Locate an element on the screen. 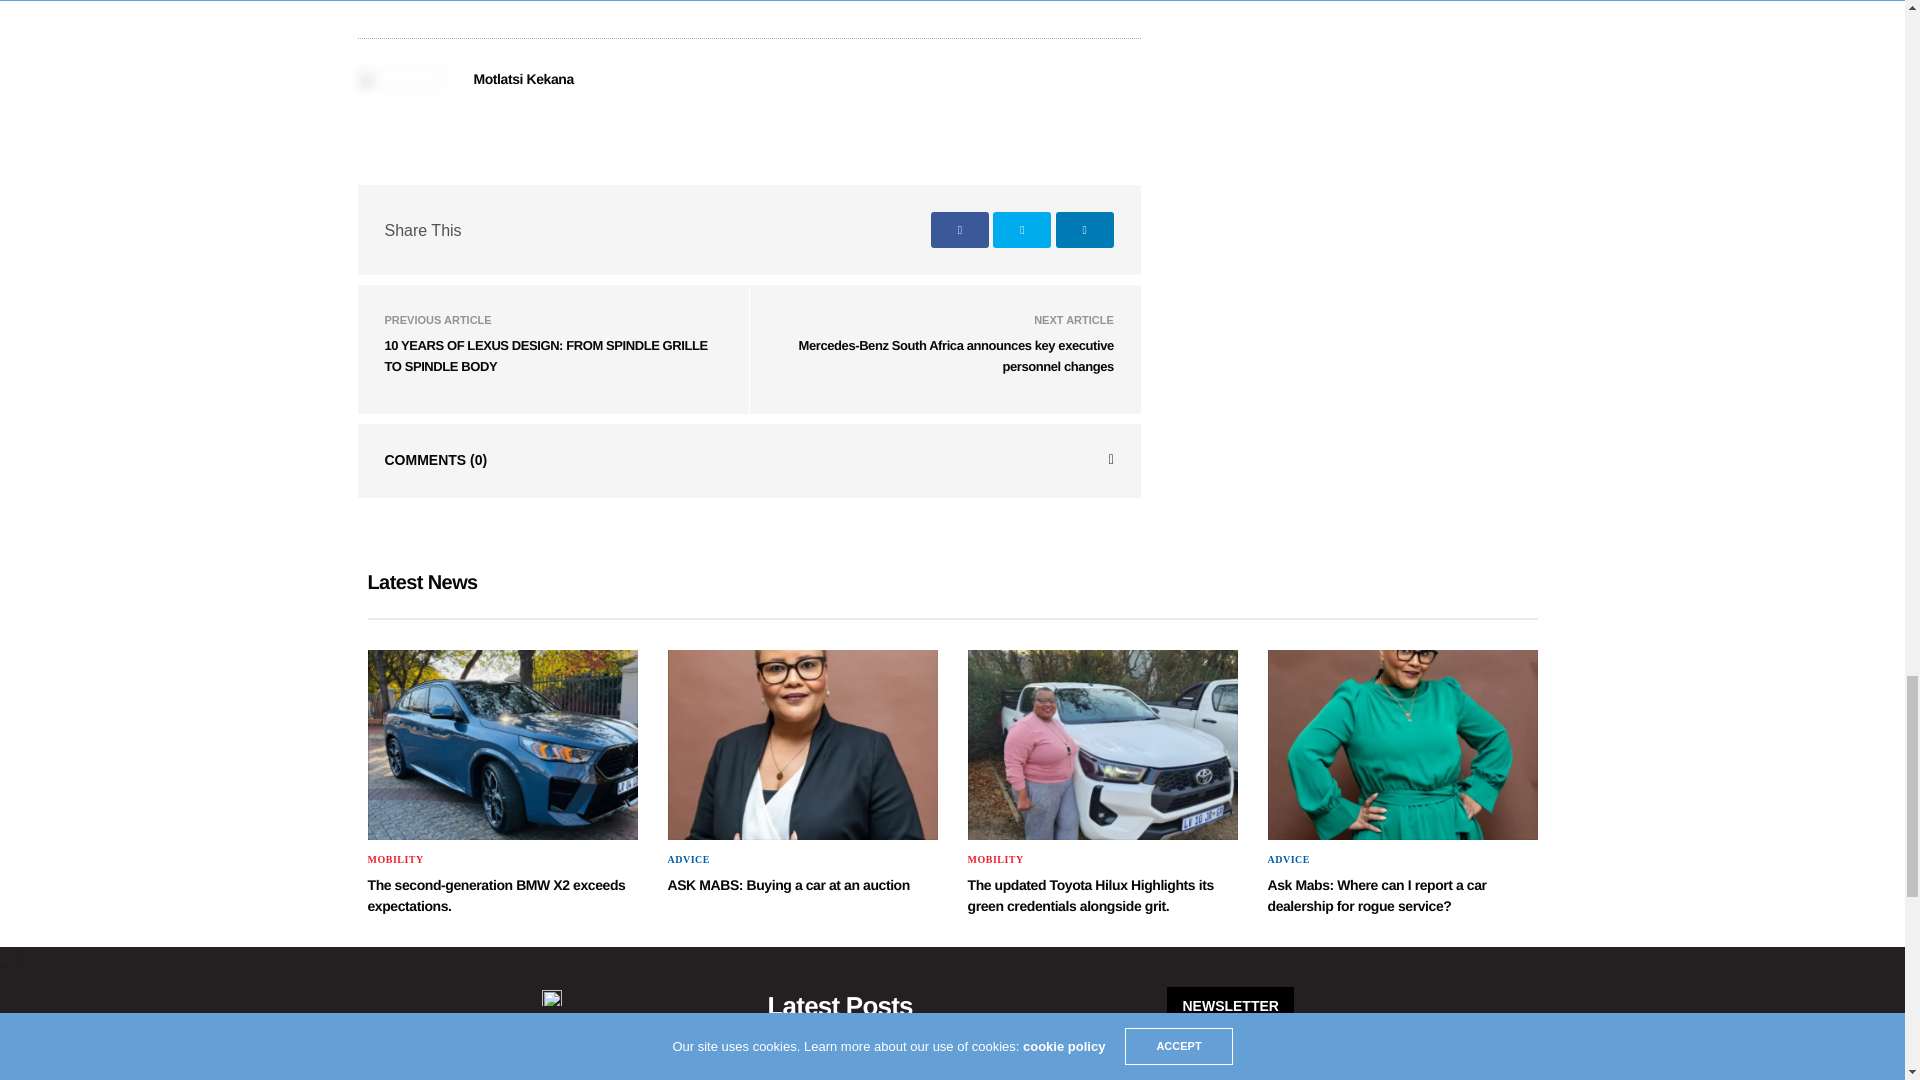 This screenshot has height=1080, width=1920. Mobility is located at coordinates (396, 860).